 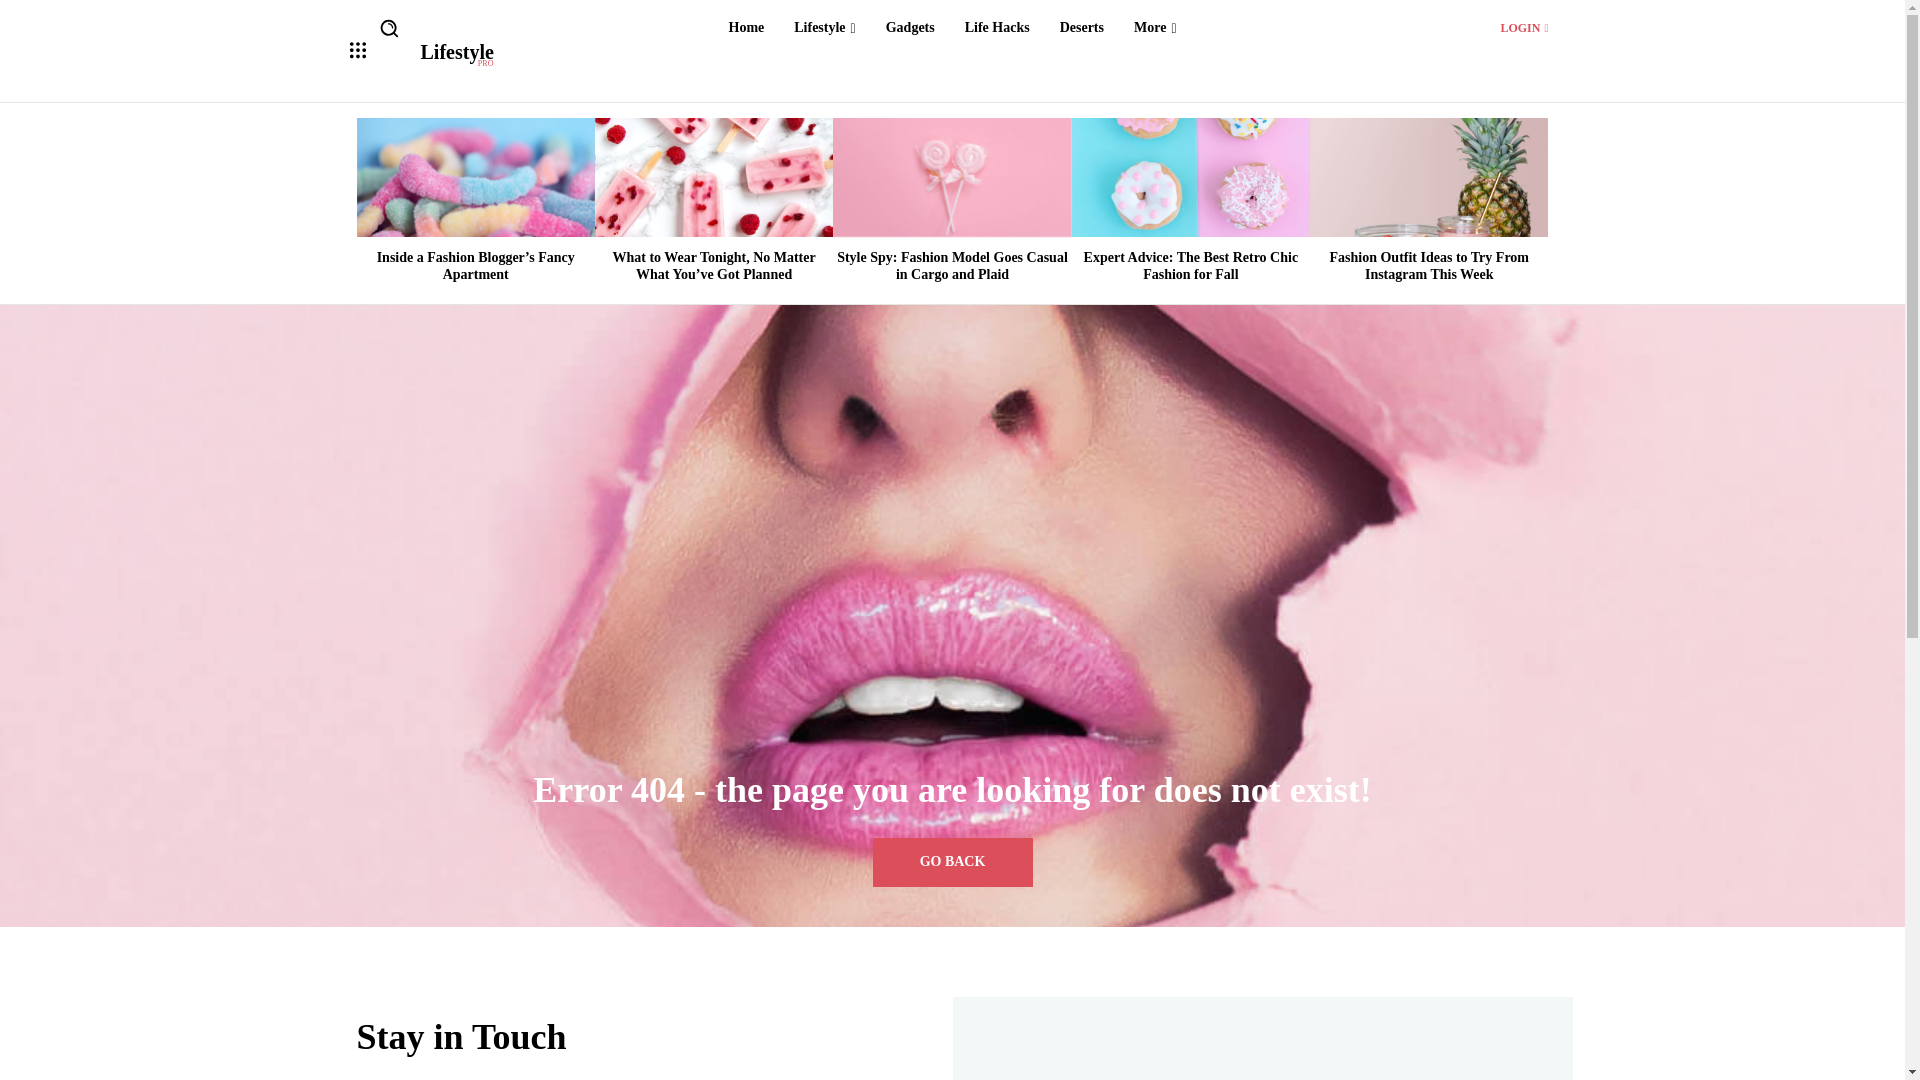 What do you see at coordinates (1190, 176) in the screenshot?
I see `Expert Advice: The Best Retro Chic Fashion for Fall` at bounding box center [1190, 176].